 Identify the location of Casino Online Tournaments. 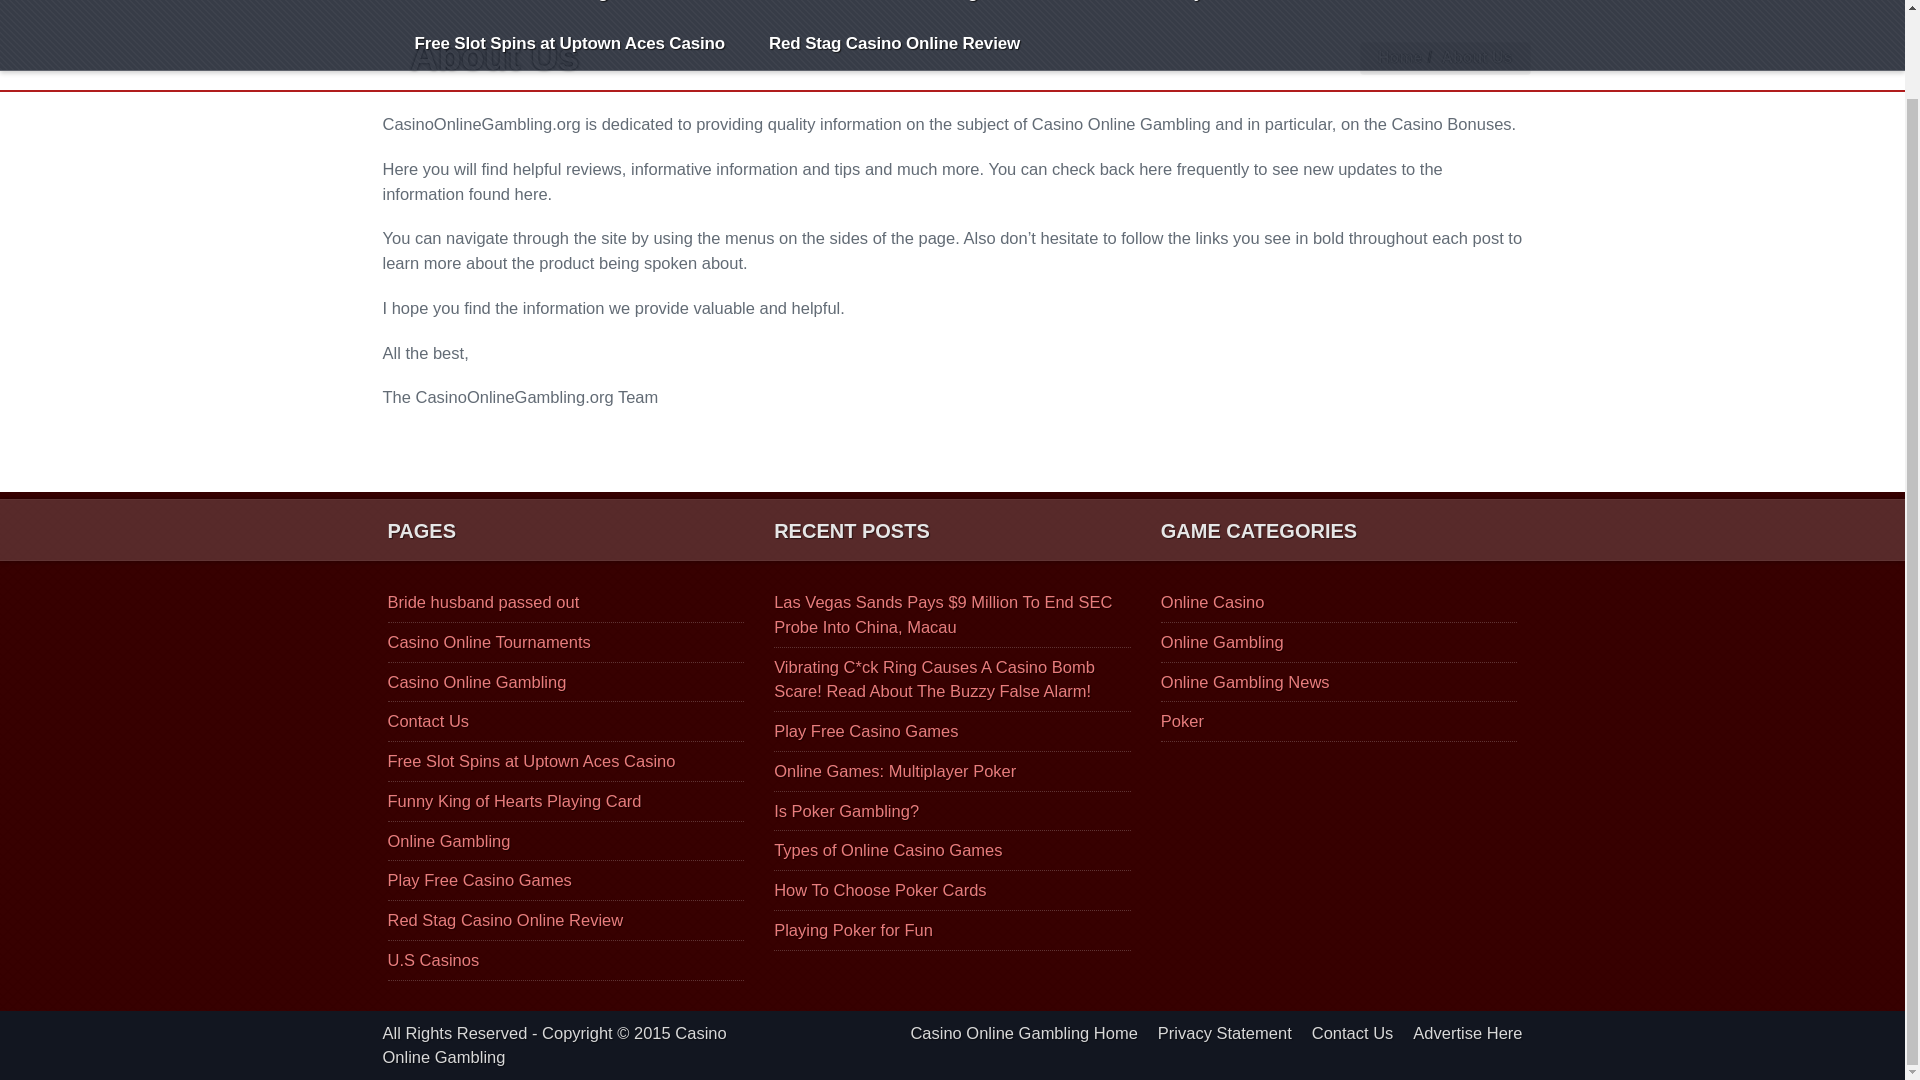
(489, 642).